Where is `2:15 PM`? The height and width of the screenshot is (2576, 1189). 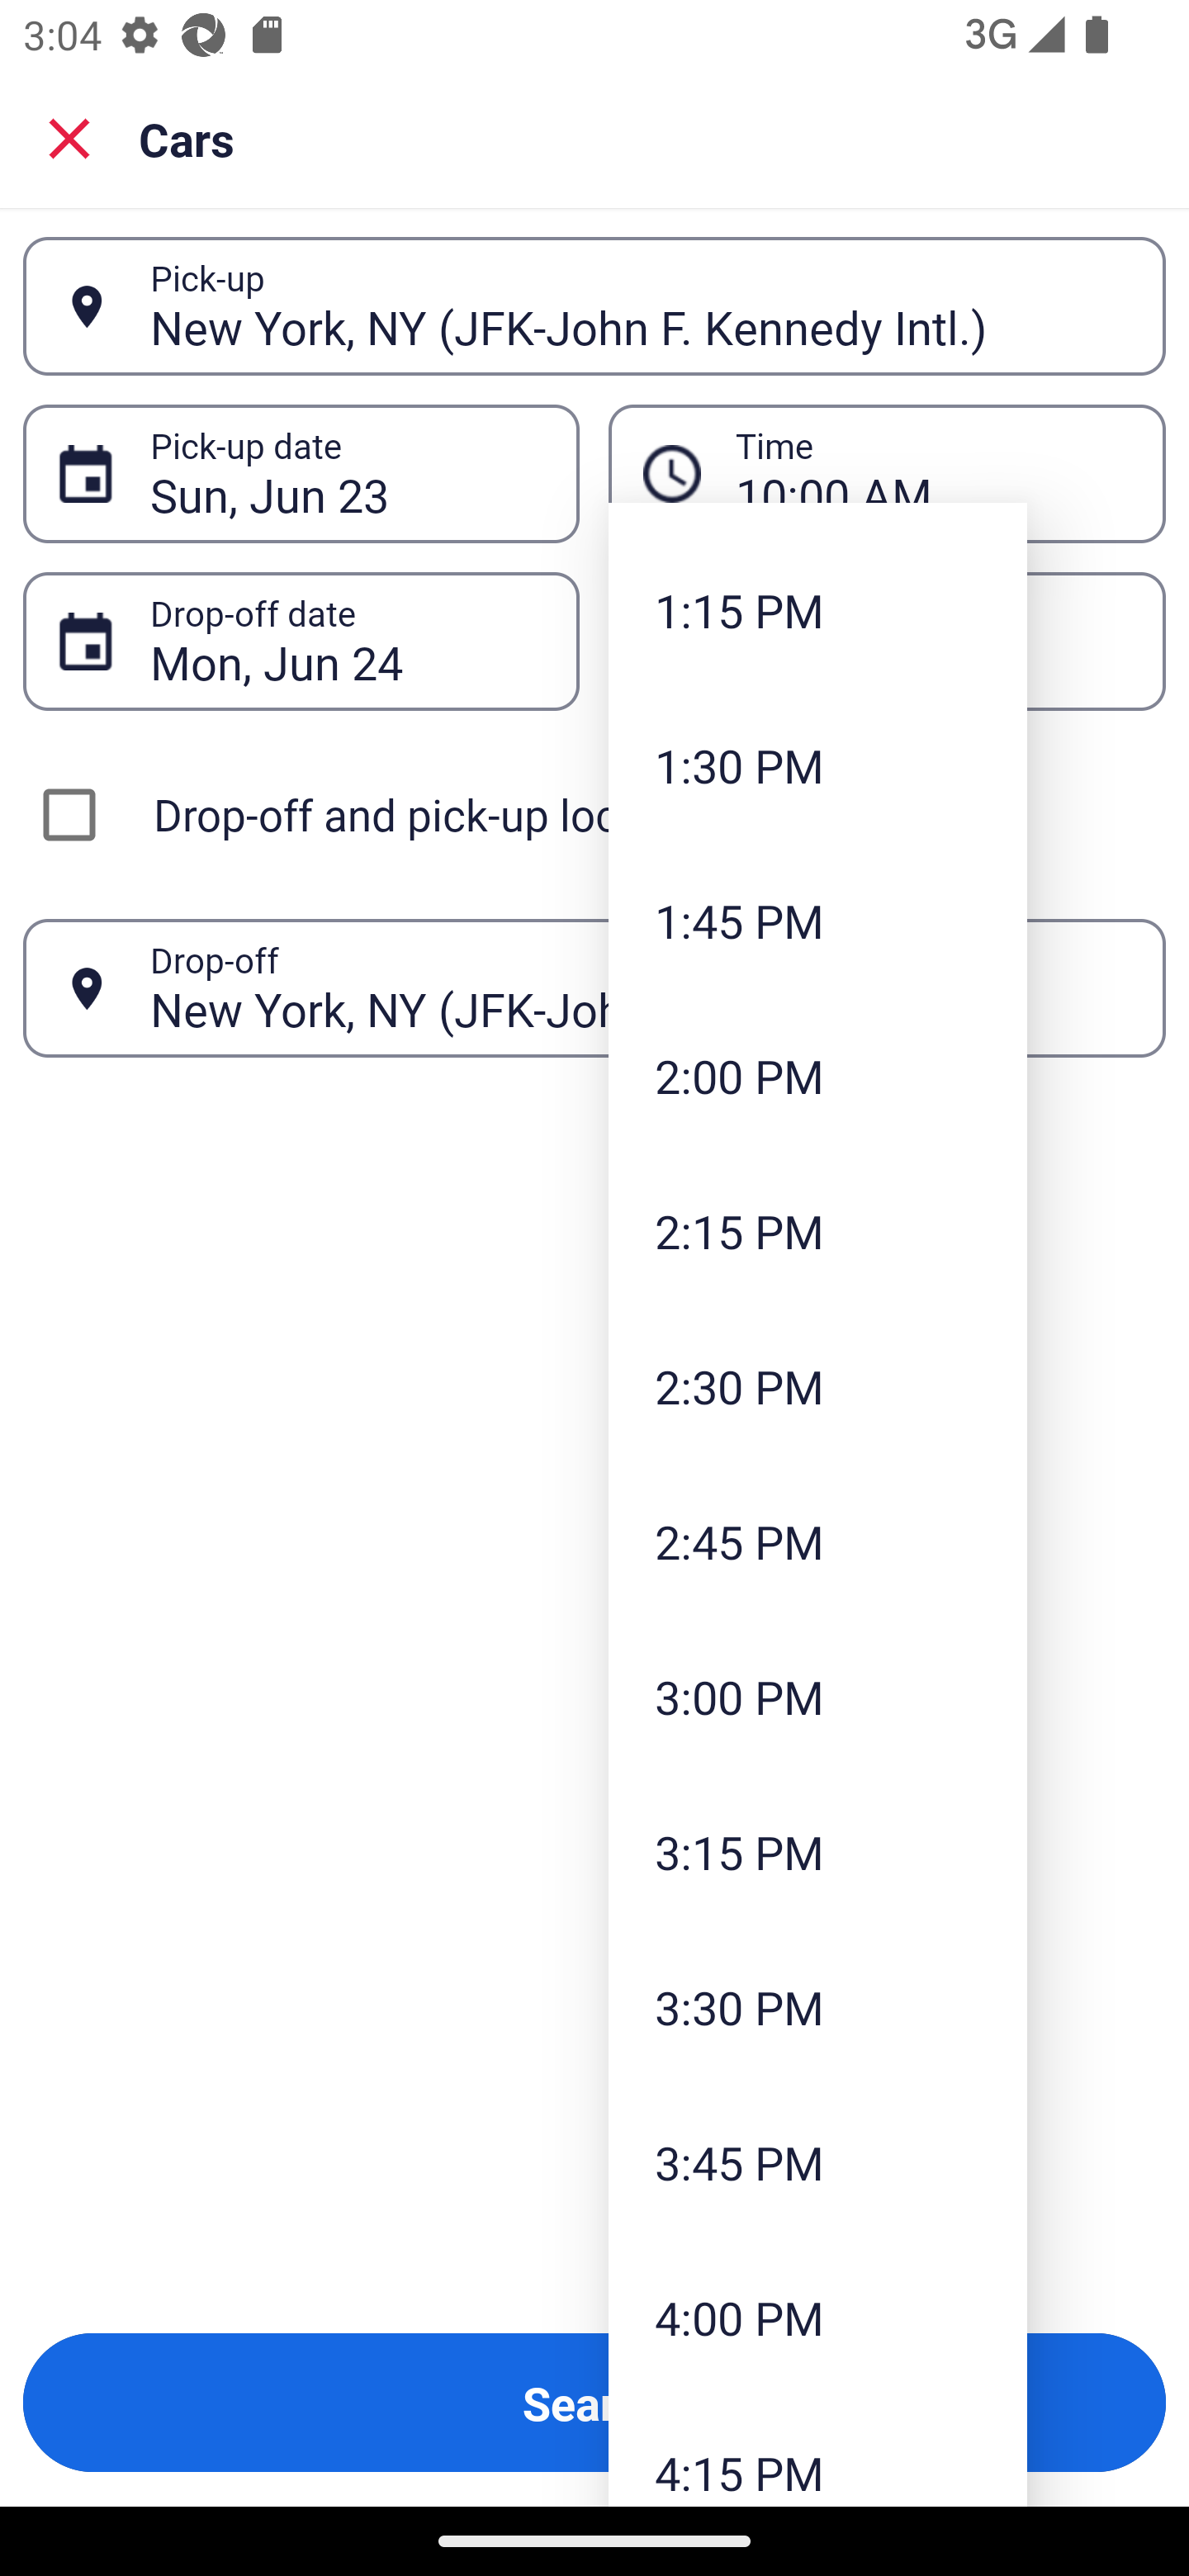 2:15 PM is located at coordinates (817, 1230).